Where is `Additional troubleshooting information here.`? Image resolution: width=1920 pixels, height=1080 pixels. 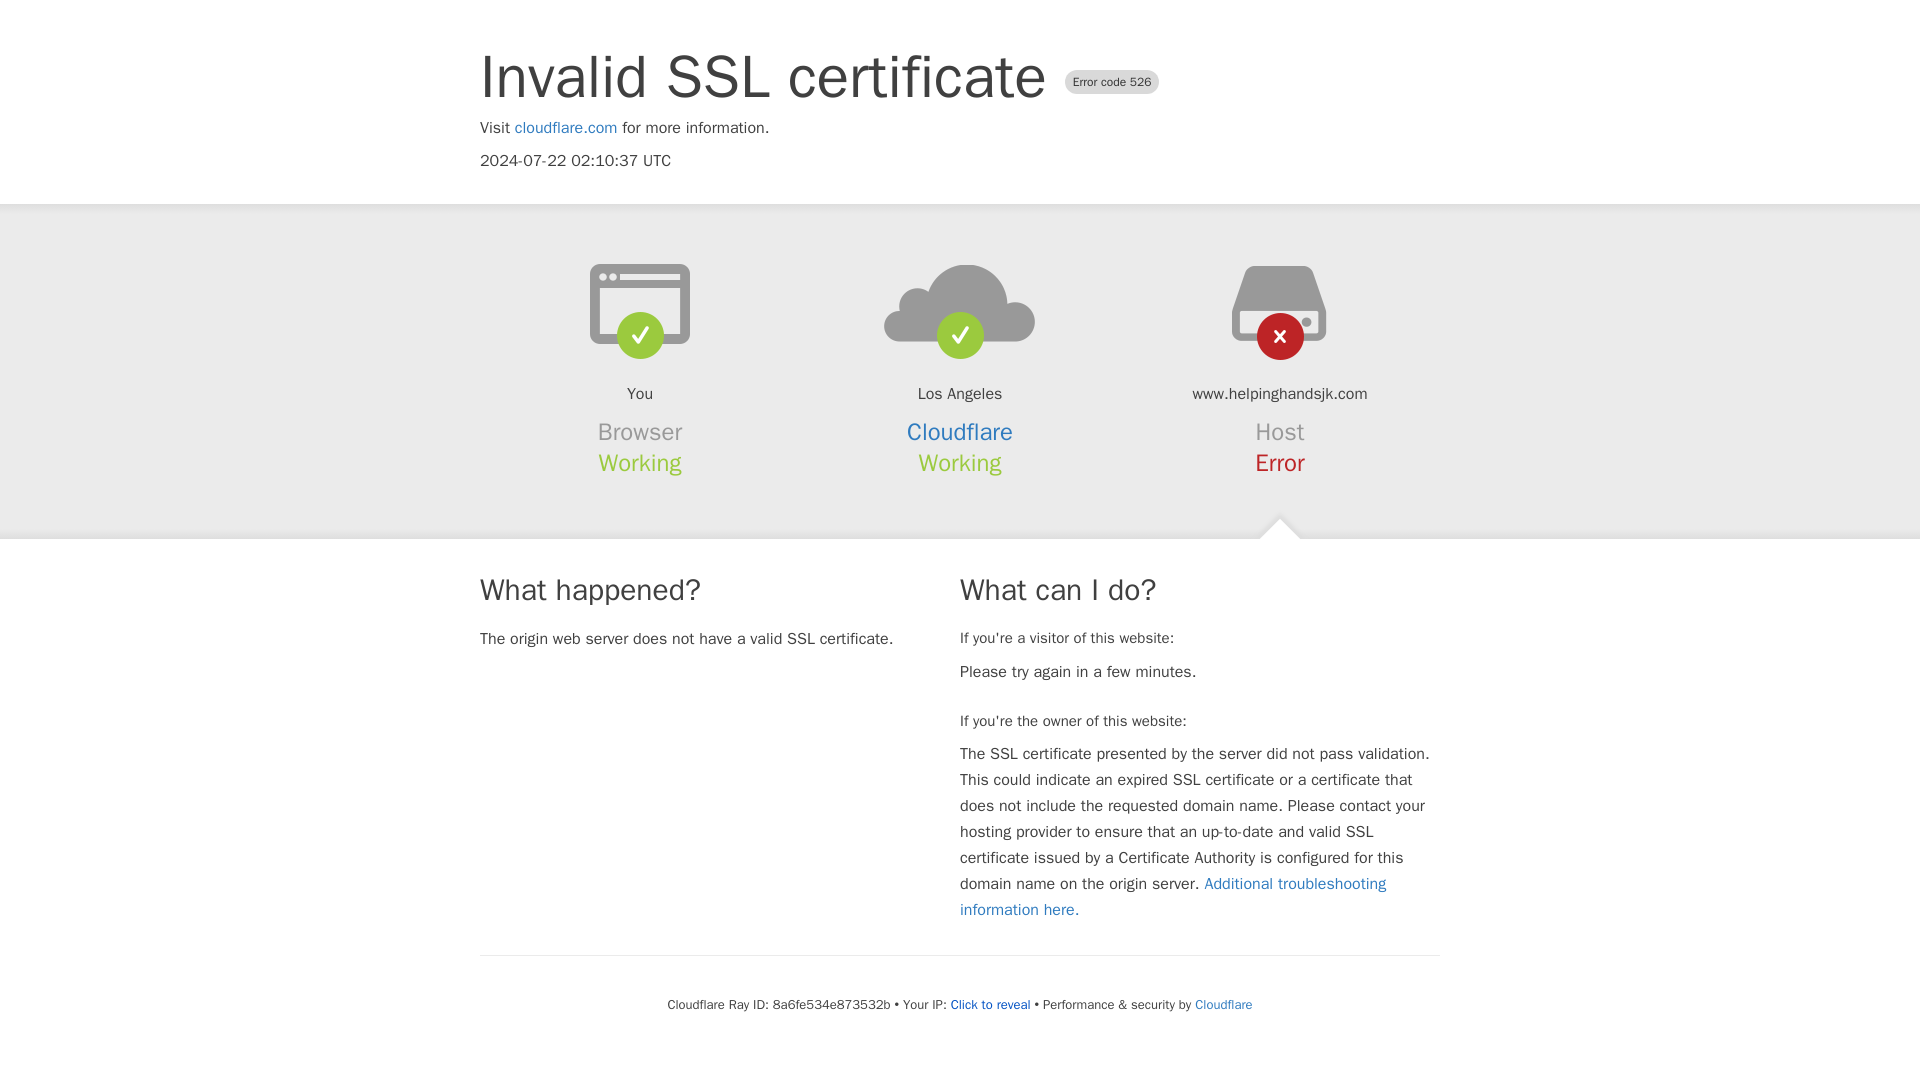
Additional troubleshooting information here. is located at coordinates (1173, 896).